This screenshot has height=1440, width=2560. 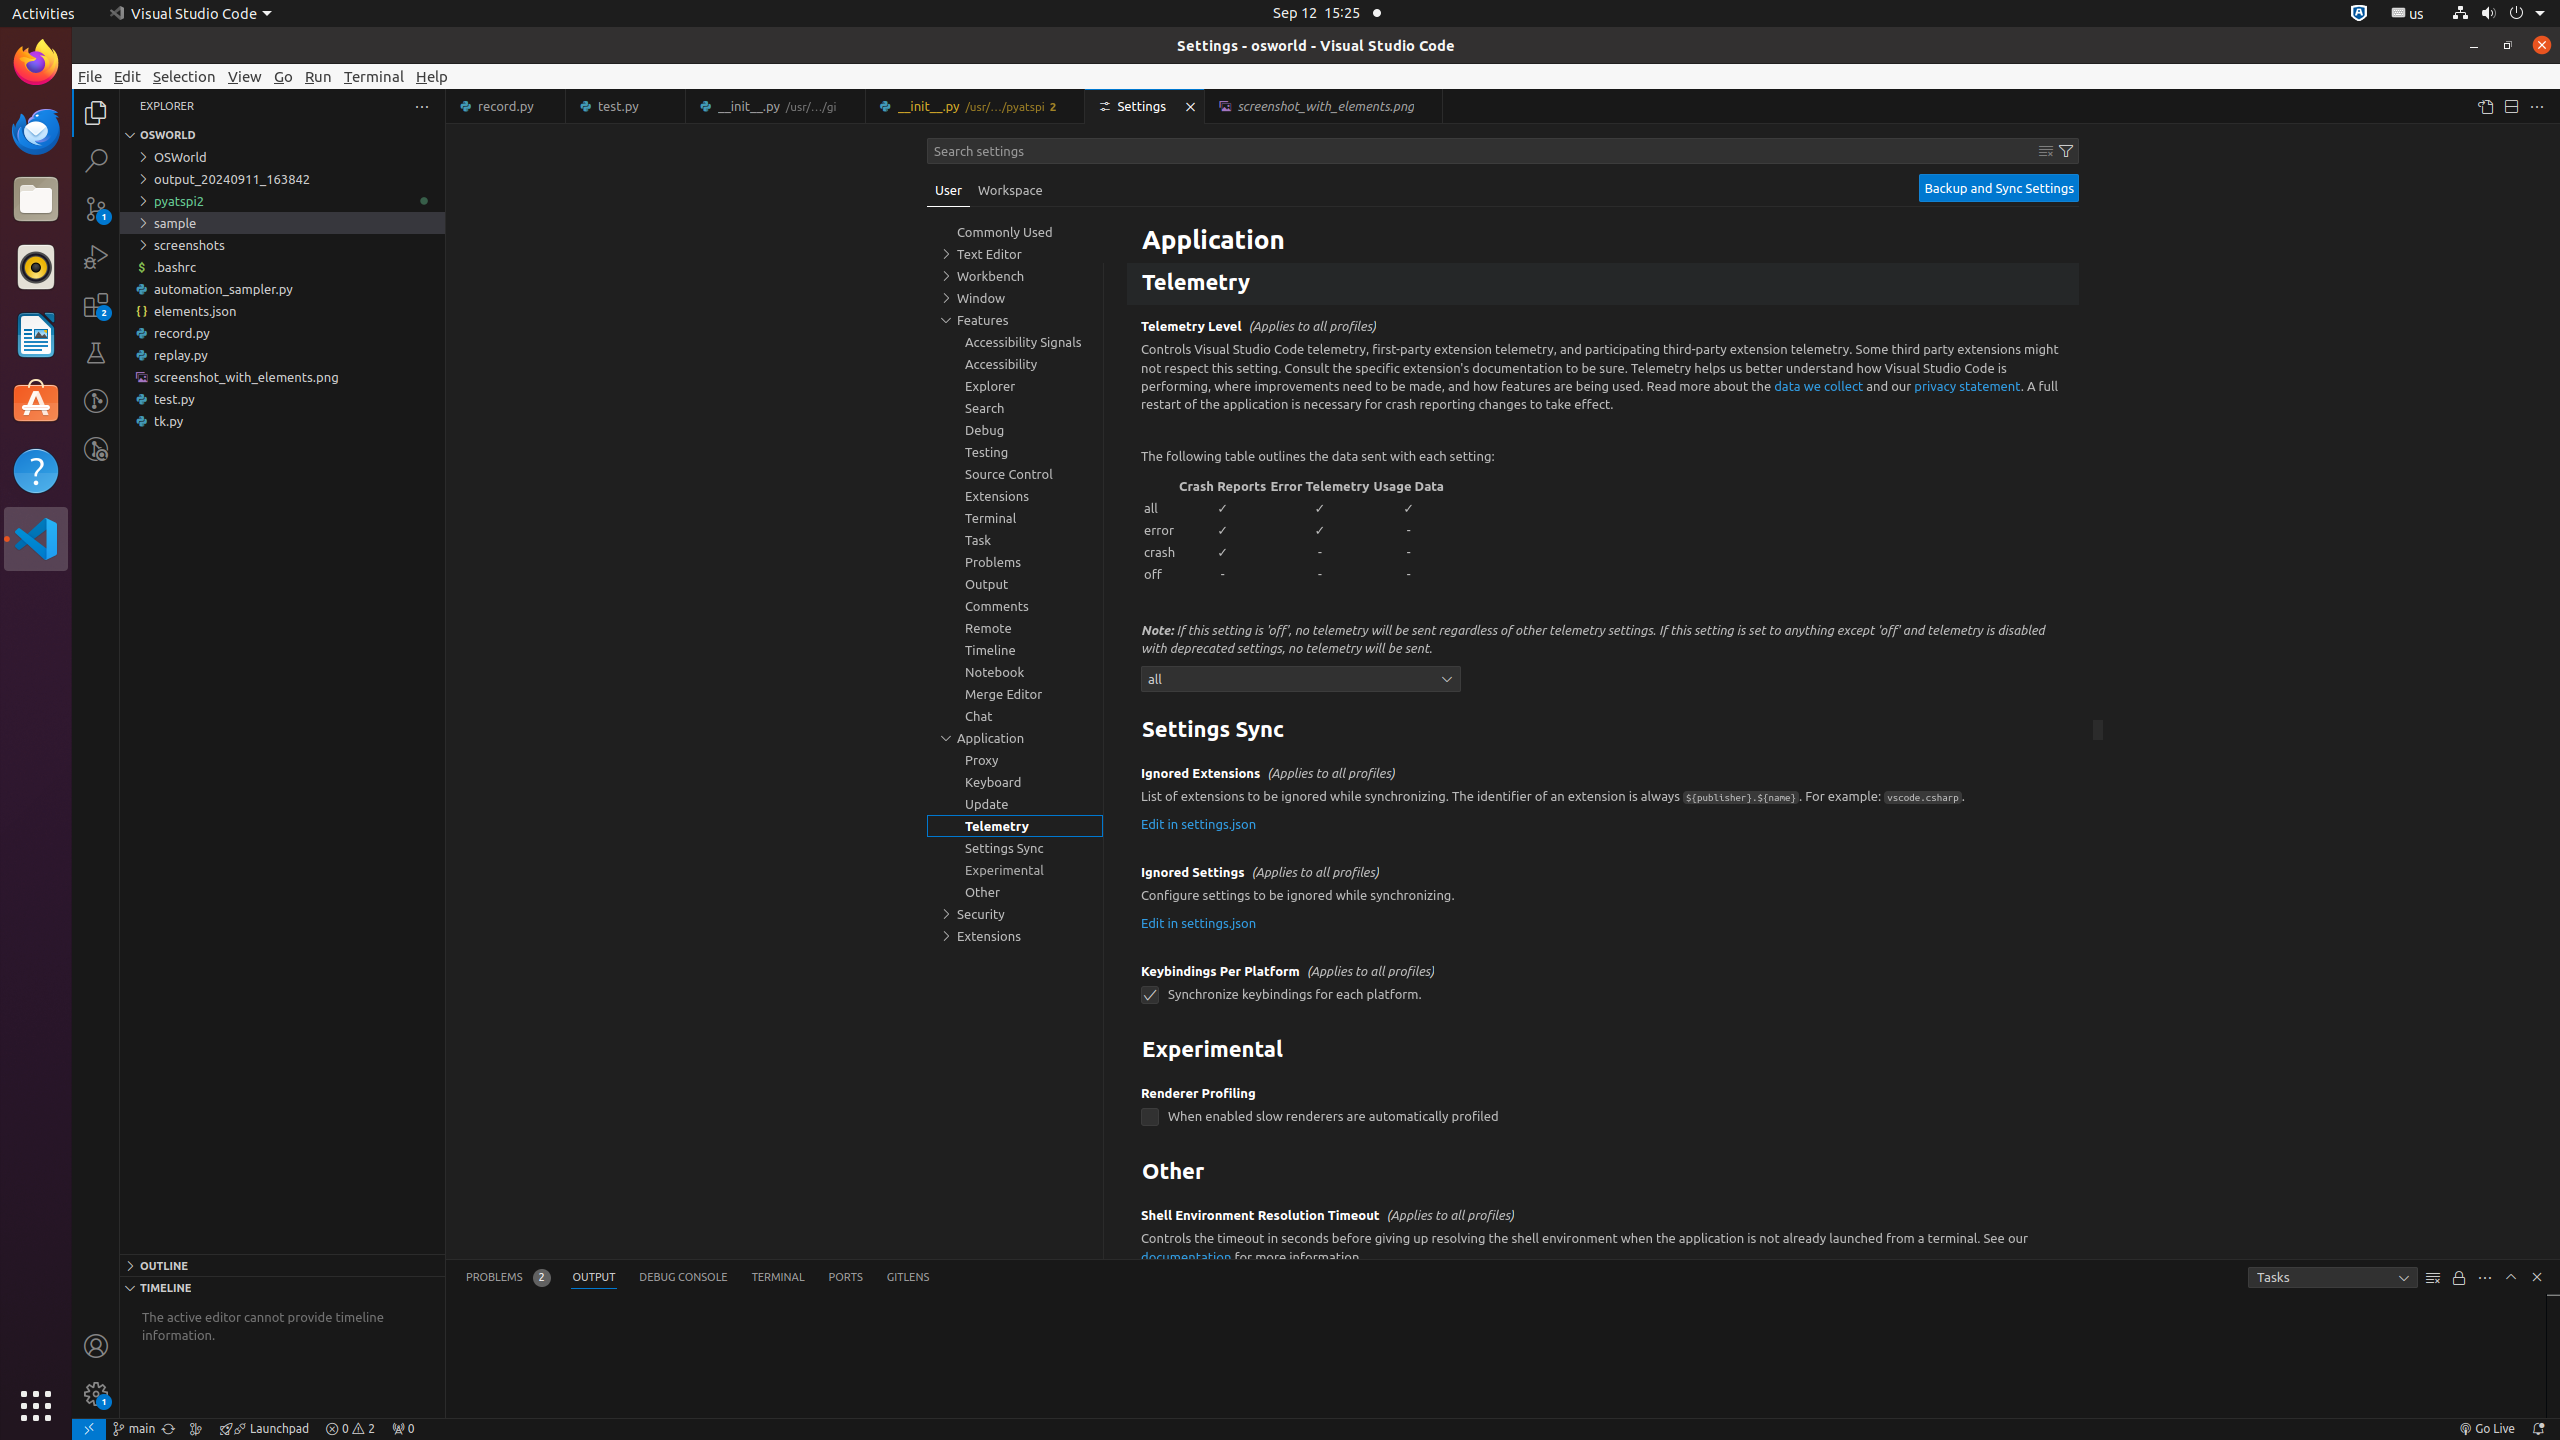 What do you see at coordinates (1409, 530) in the screenshot?
I see `-` at bounding box center [1409, 530].